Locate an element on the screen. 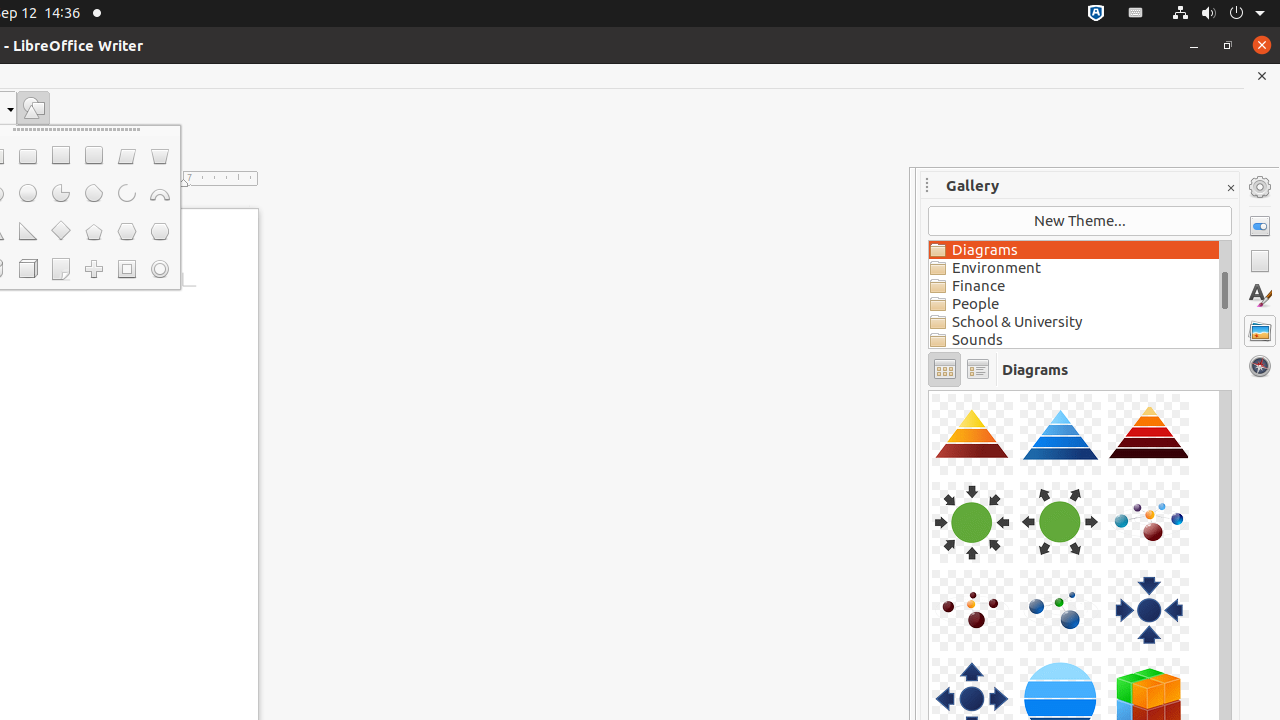 Image resolution: width=1280 pixels, height=720 pixels. Component-Sphere04-DarkRed is located at coordinates (929, 390).